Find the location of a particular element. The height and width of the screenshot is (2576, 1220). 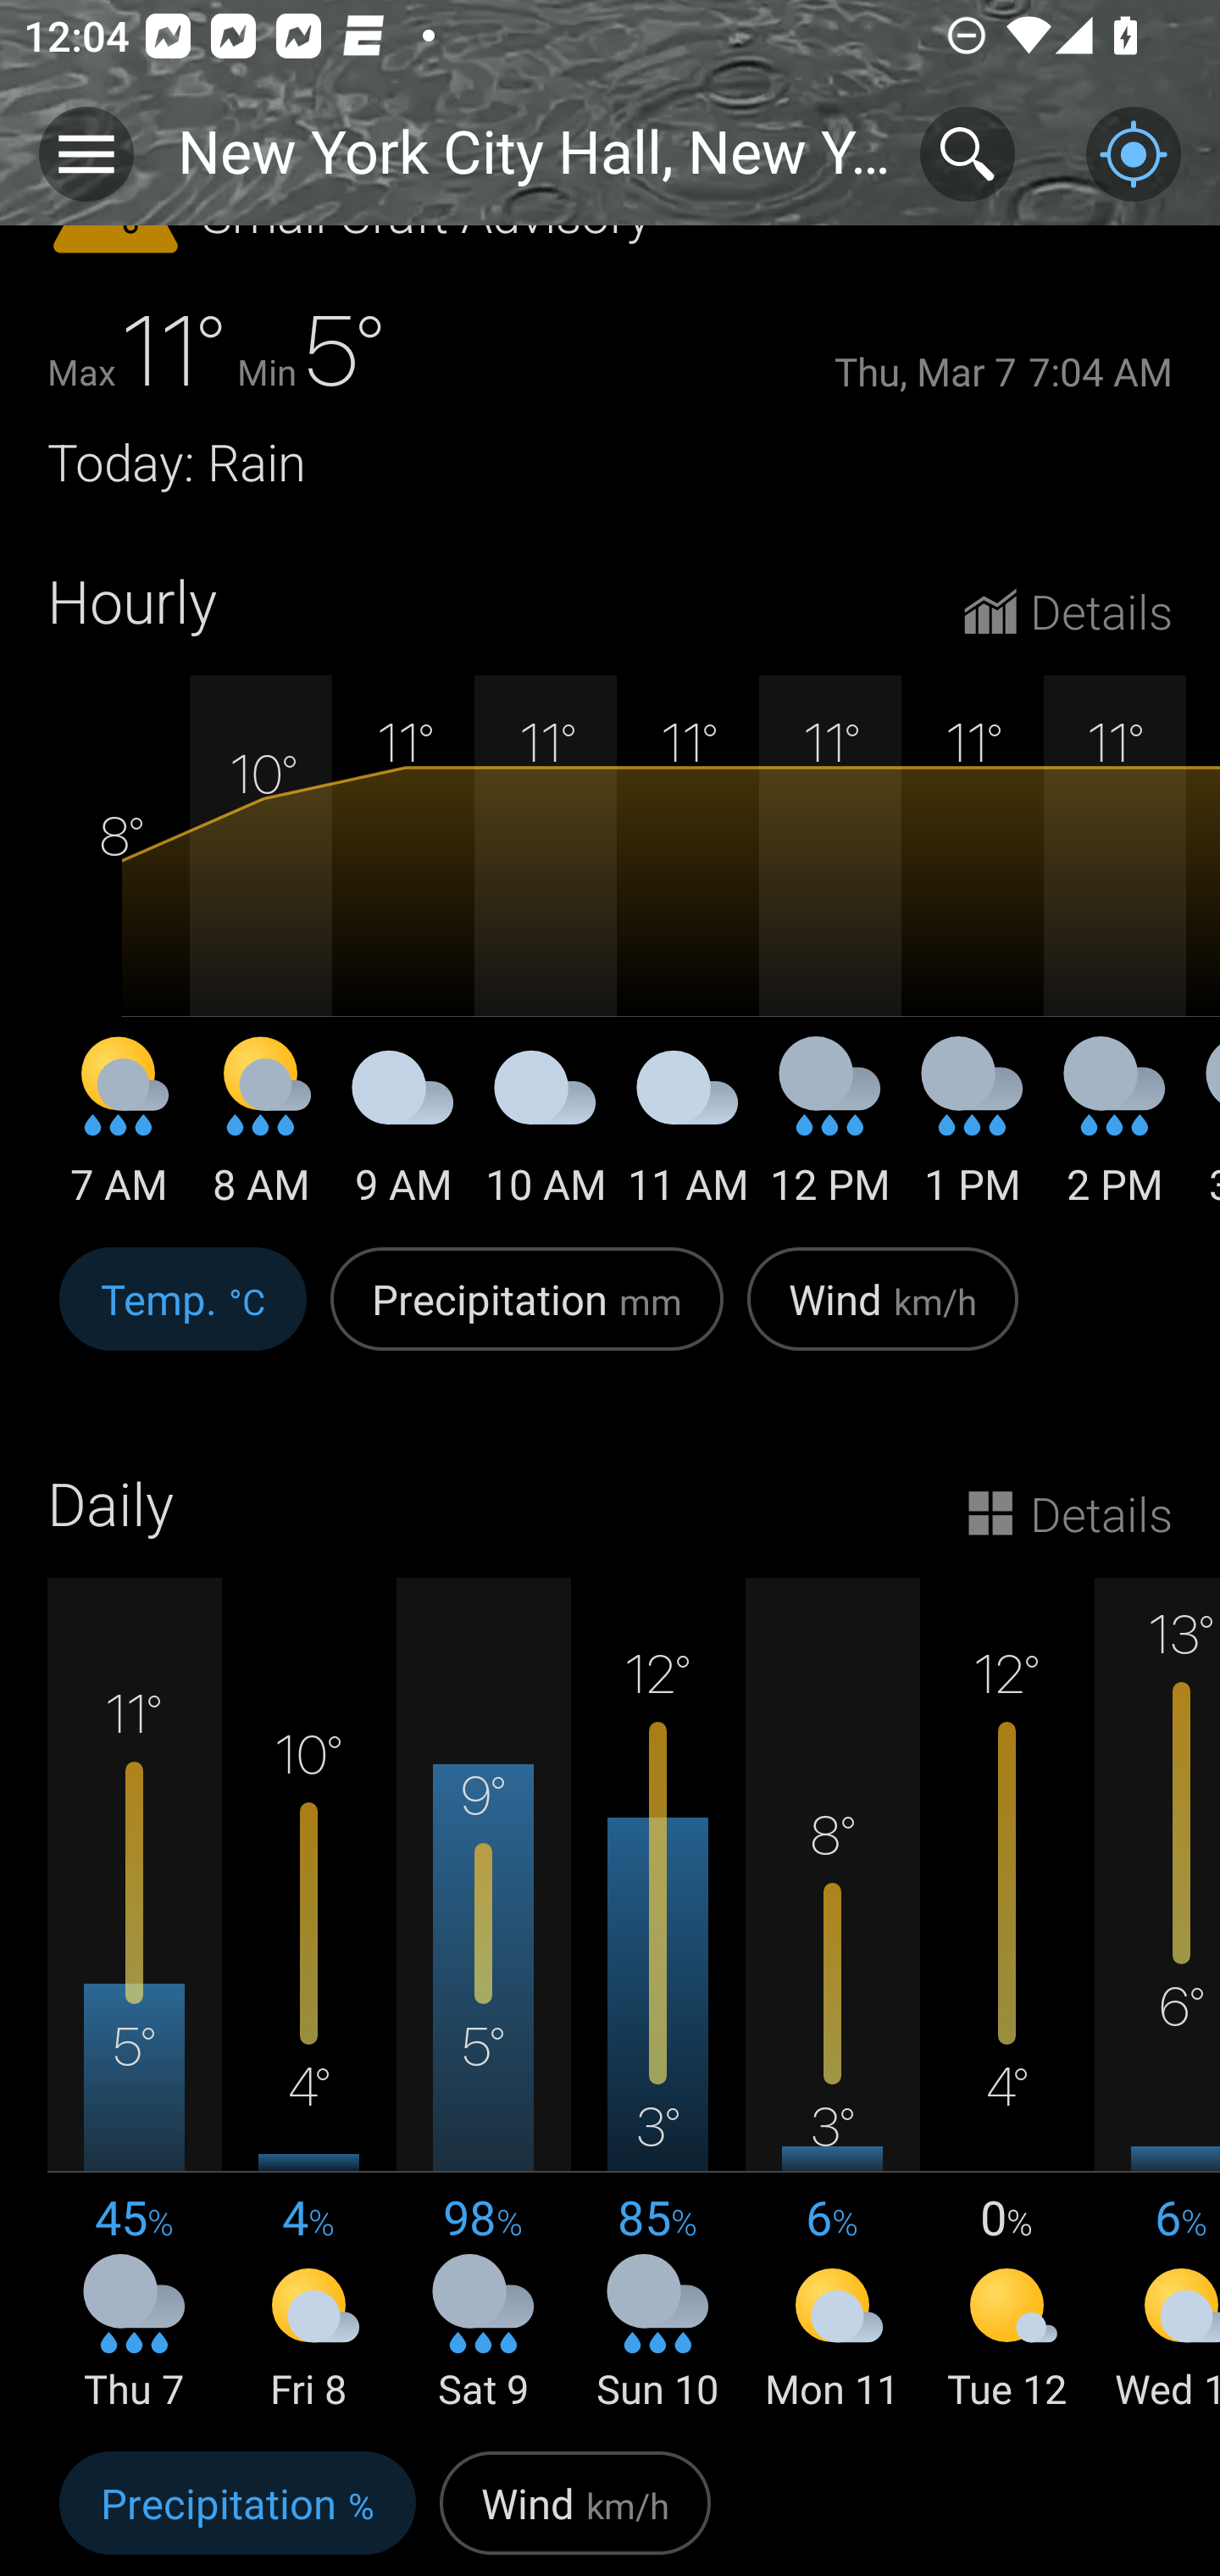

10 AM is located at coordinates (546, 1134).